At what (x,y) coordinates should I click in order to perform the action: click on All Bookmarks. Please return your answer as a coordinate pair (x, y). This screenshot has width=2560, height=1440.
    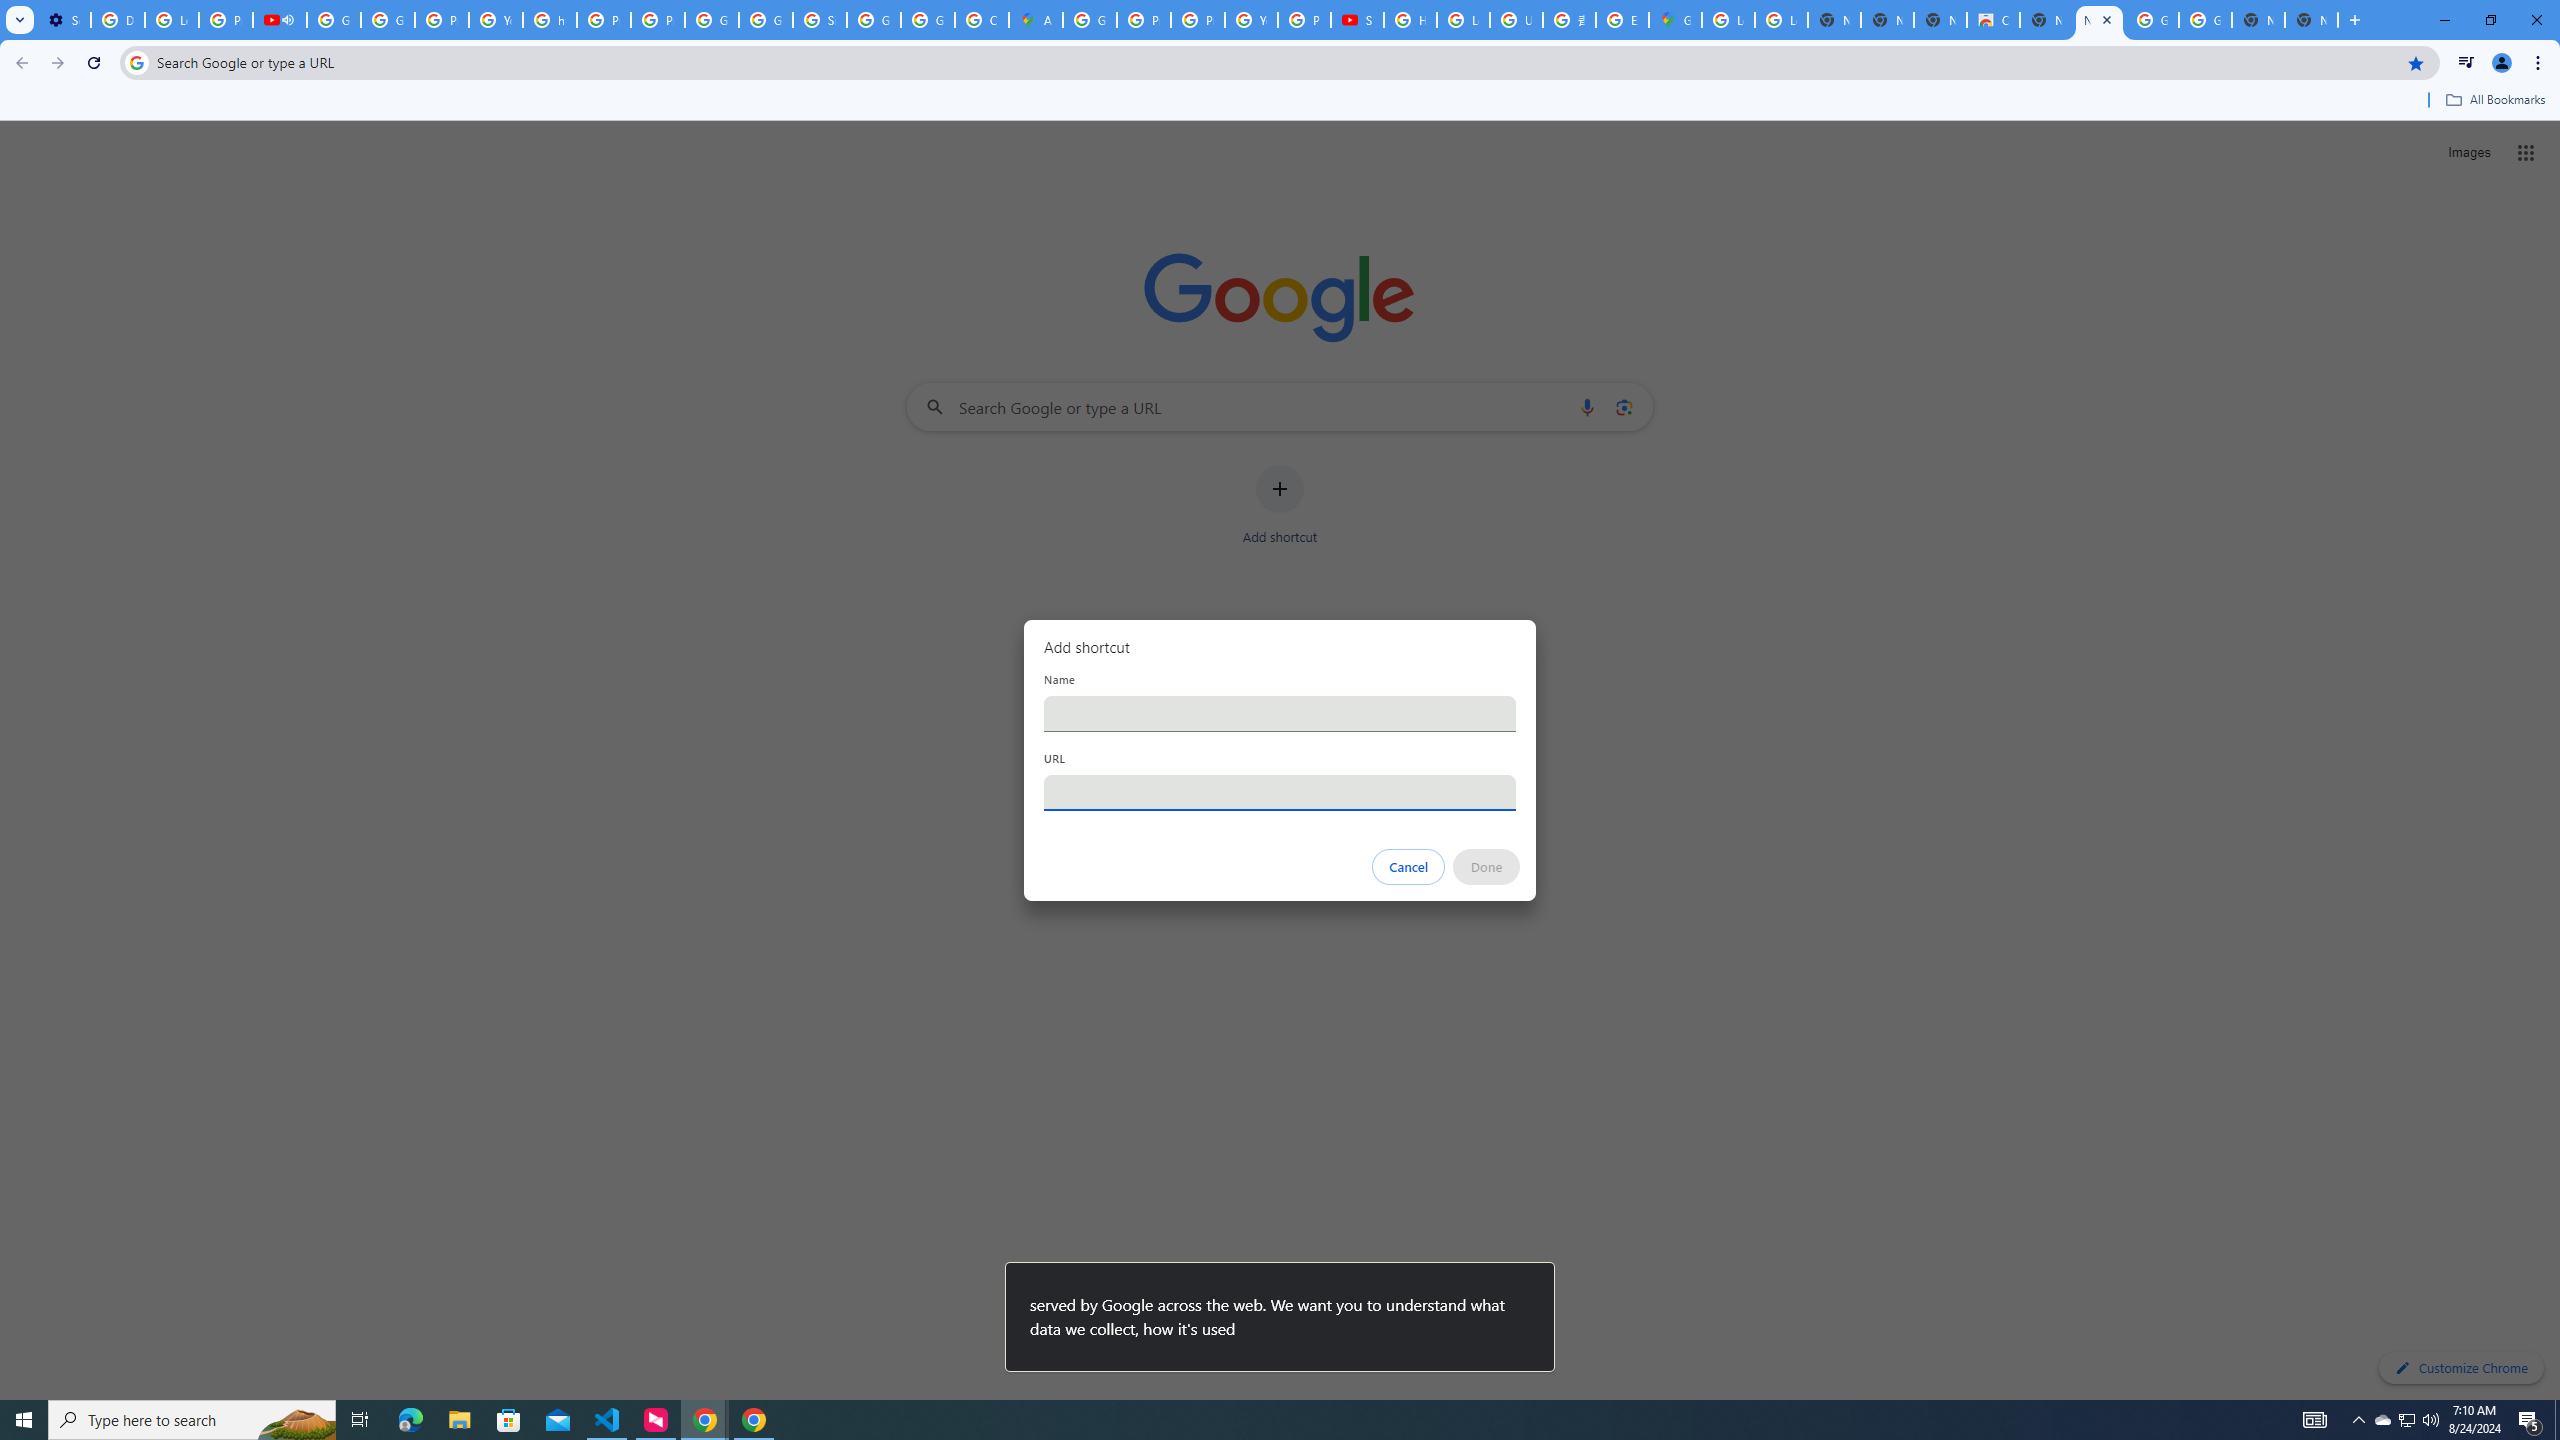
    Looking at the image, I should click on (2494, 100).